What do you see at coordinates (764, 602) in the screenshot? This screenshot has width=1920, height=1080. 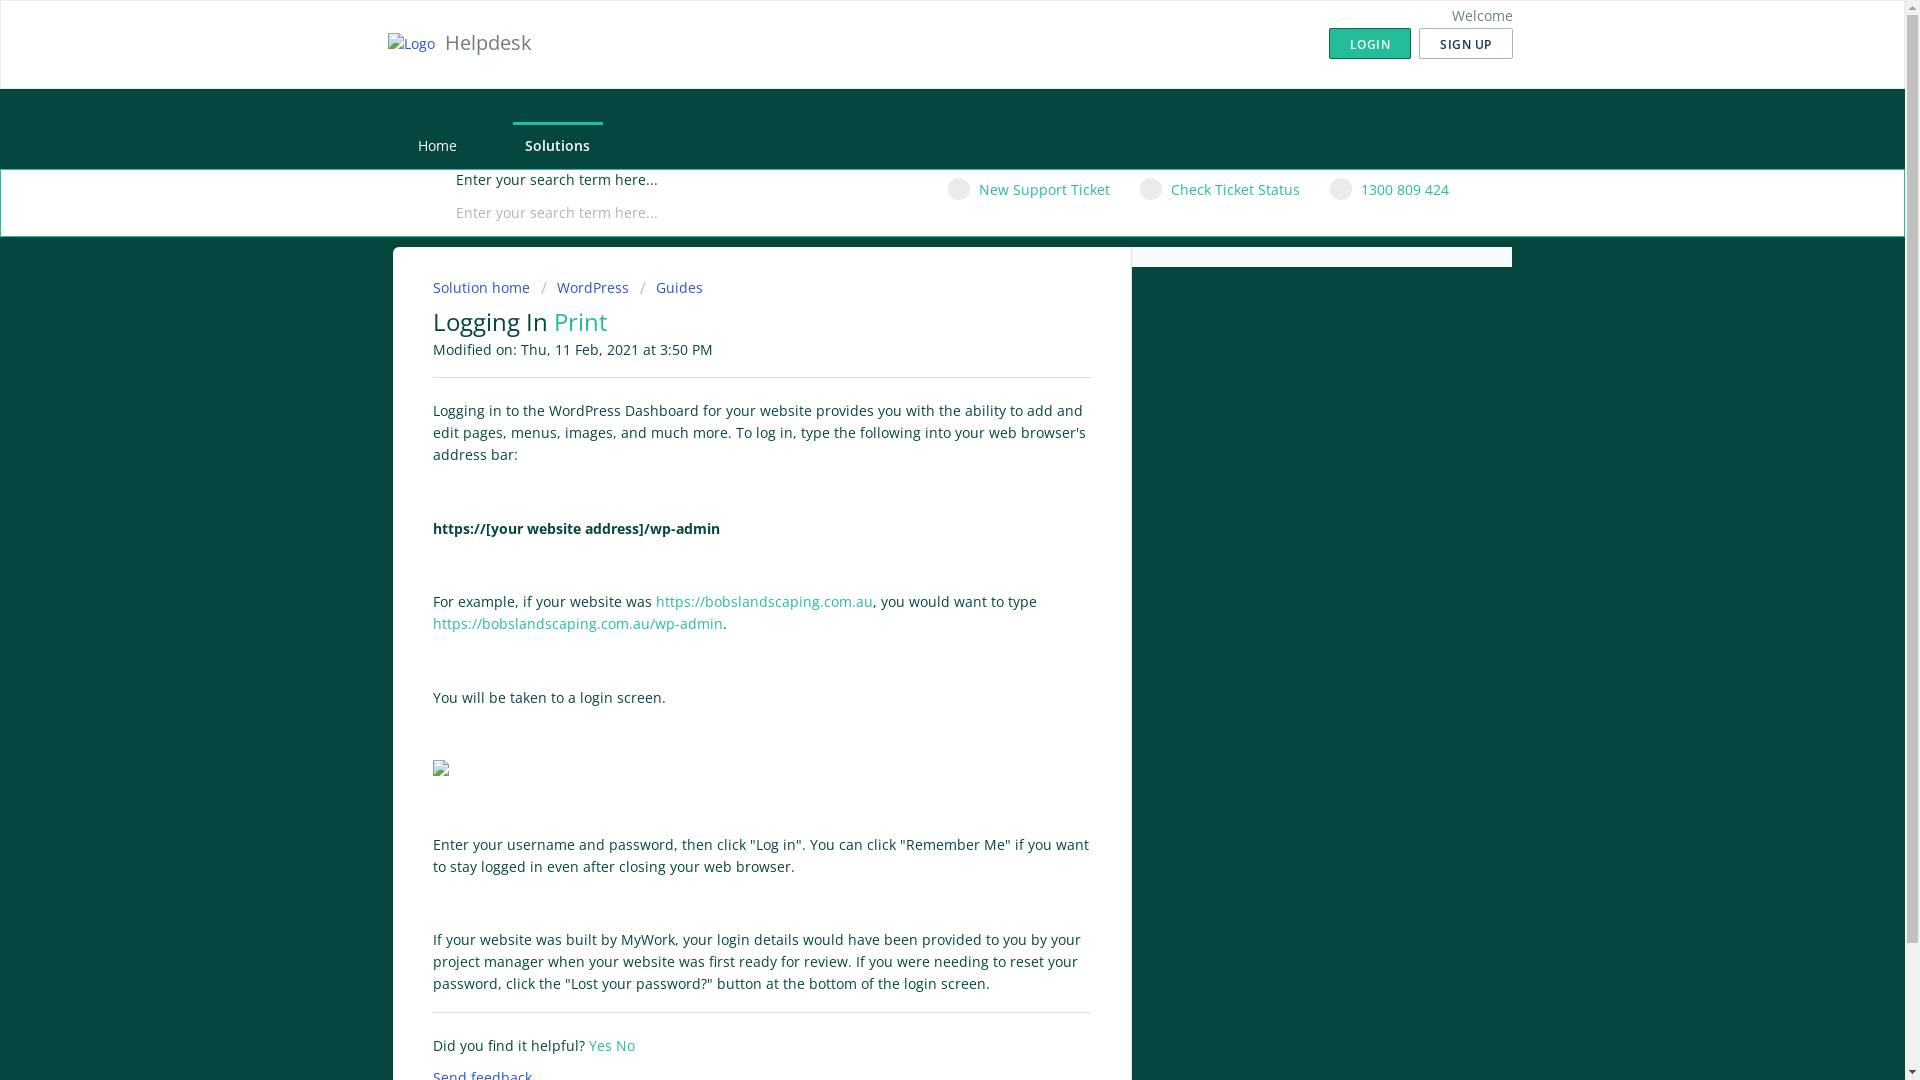 I see `https://bobslandscaping.com.au` at bounding box center [764, 602].